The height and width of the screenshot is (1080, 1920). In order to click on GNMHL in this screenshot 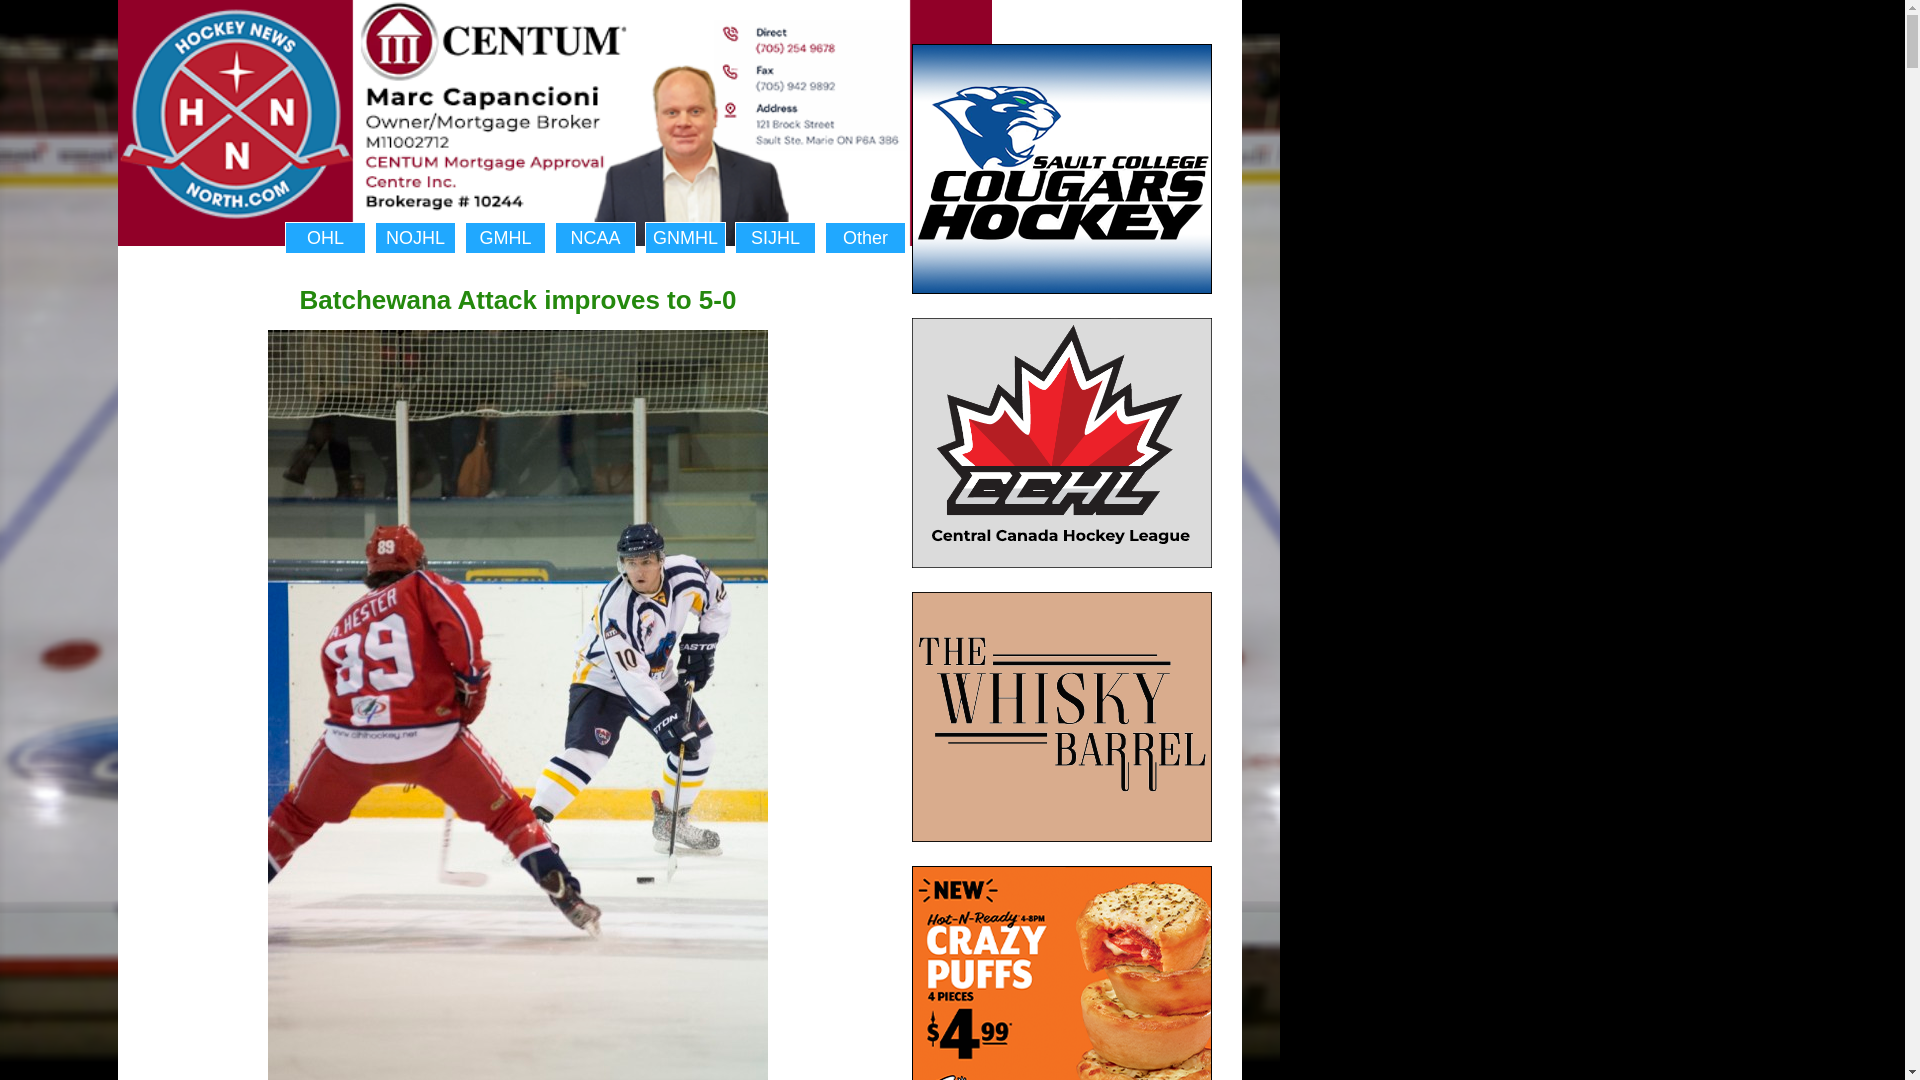, I will do `click(685, 238)`.